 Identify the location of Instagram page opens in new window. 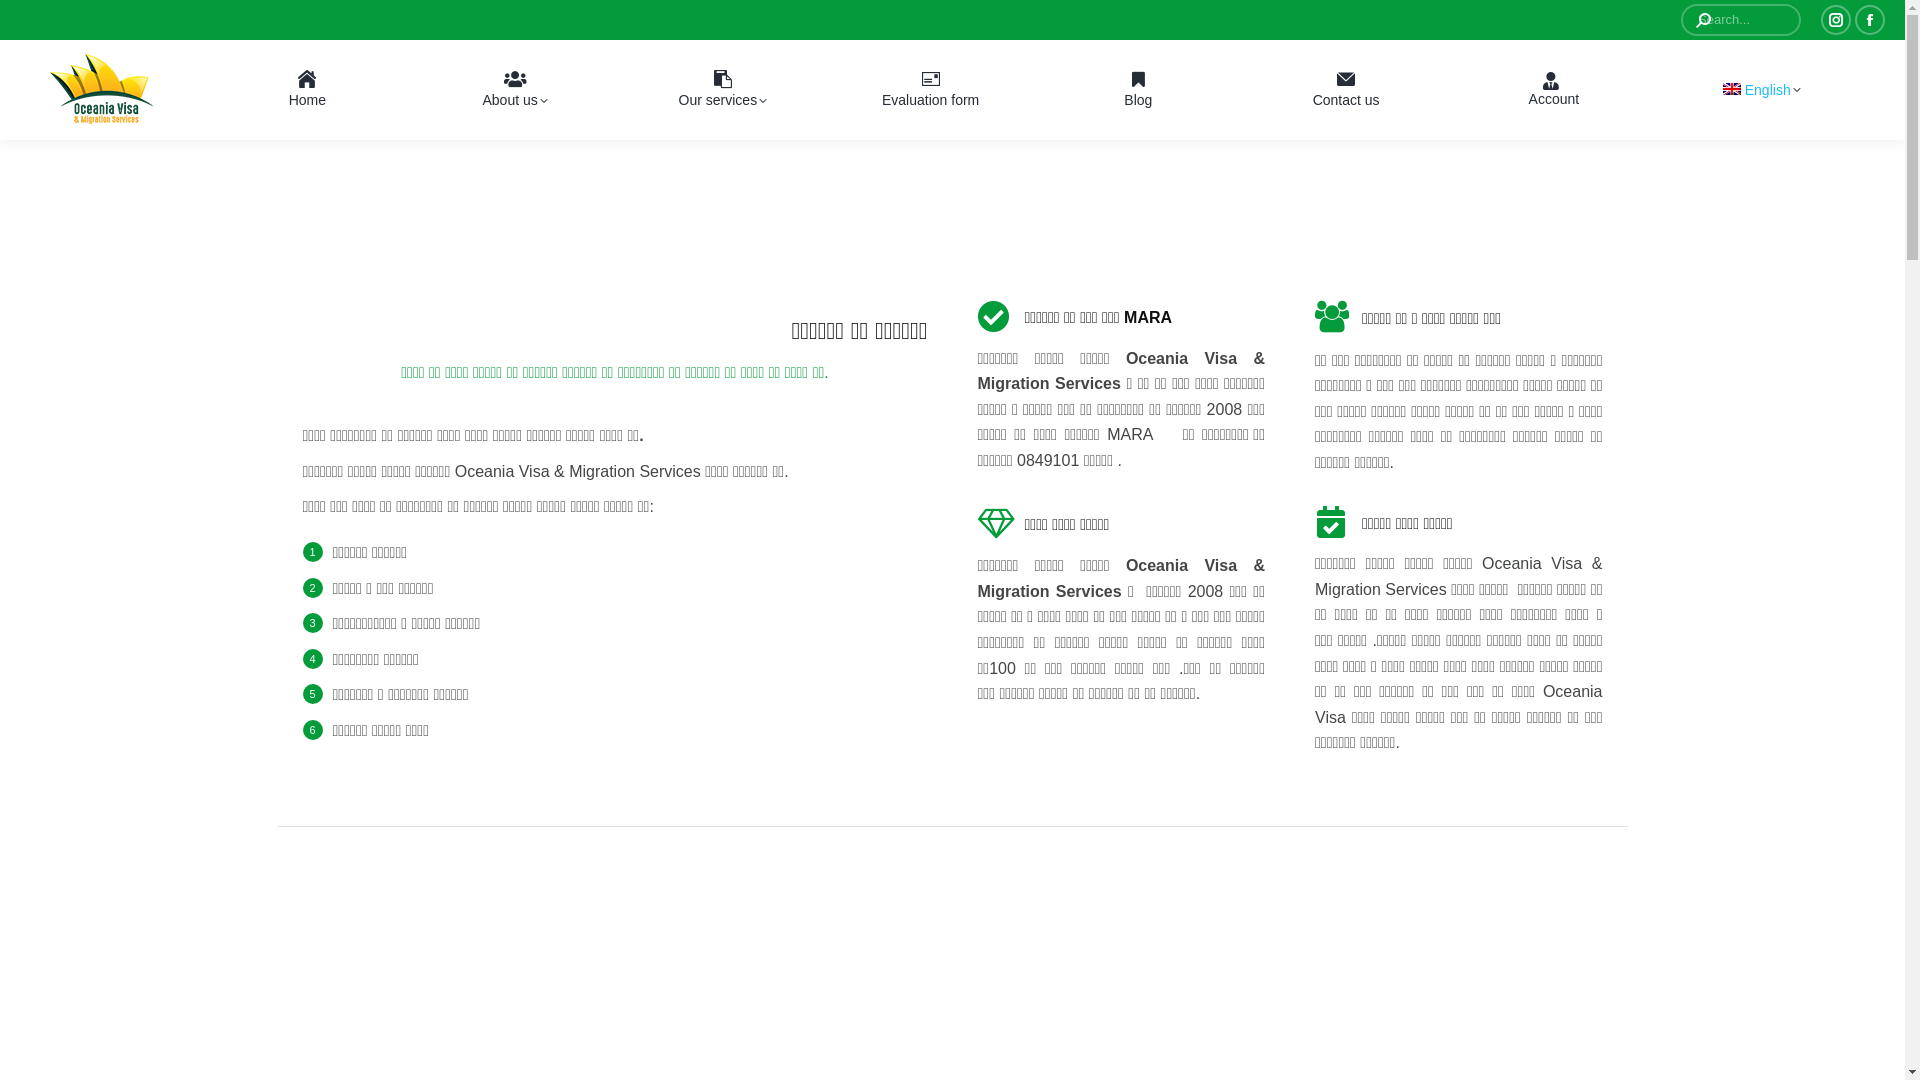
(1836, 20).